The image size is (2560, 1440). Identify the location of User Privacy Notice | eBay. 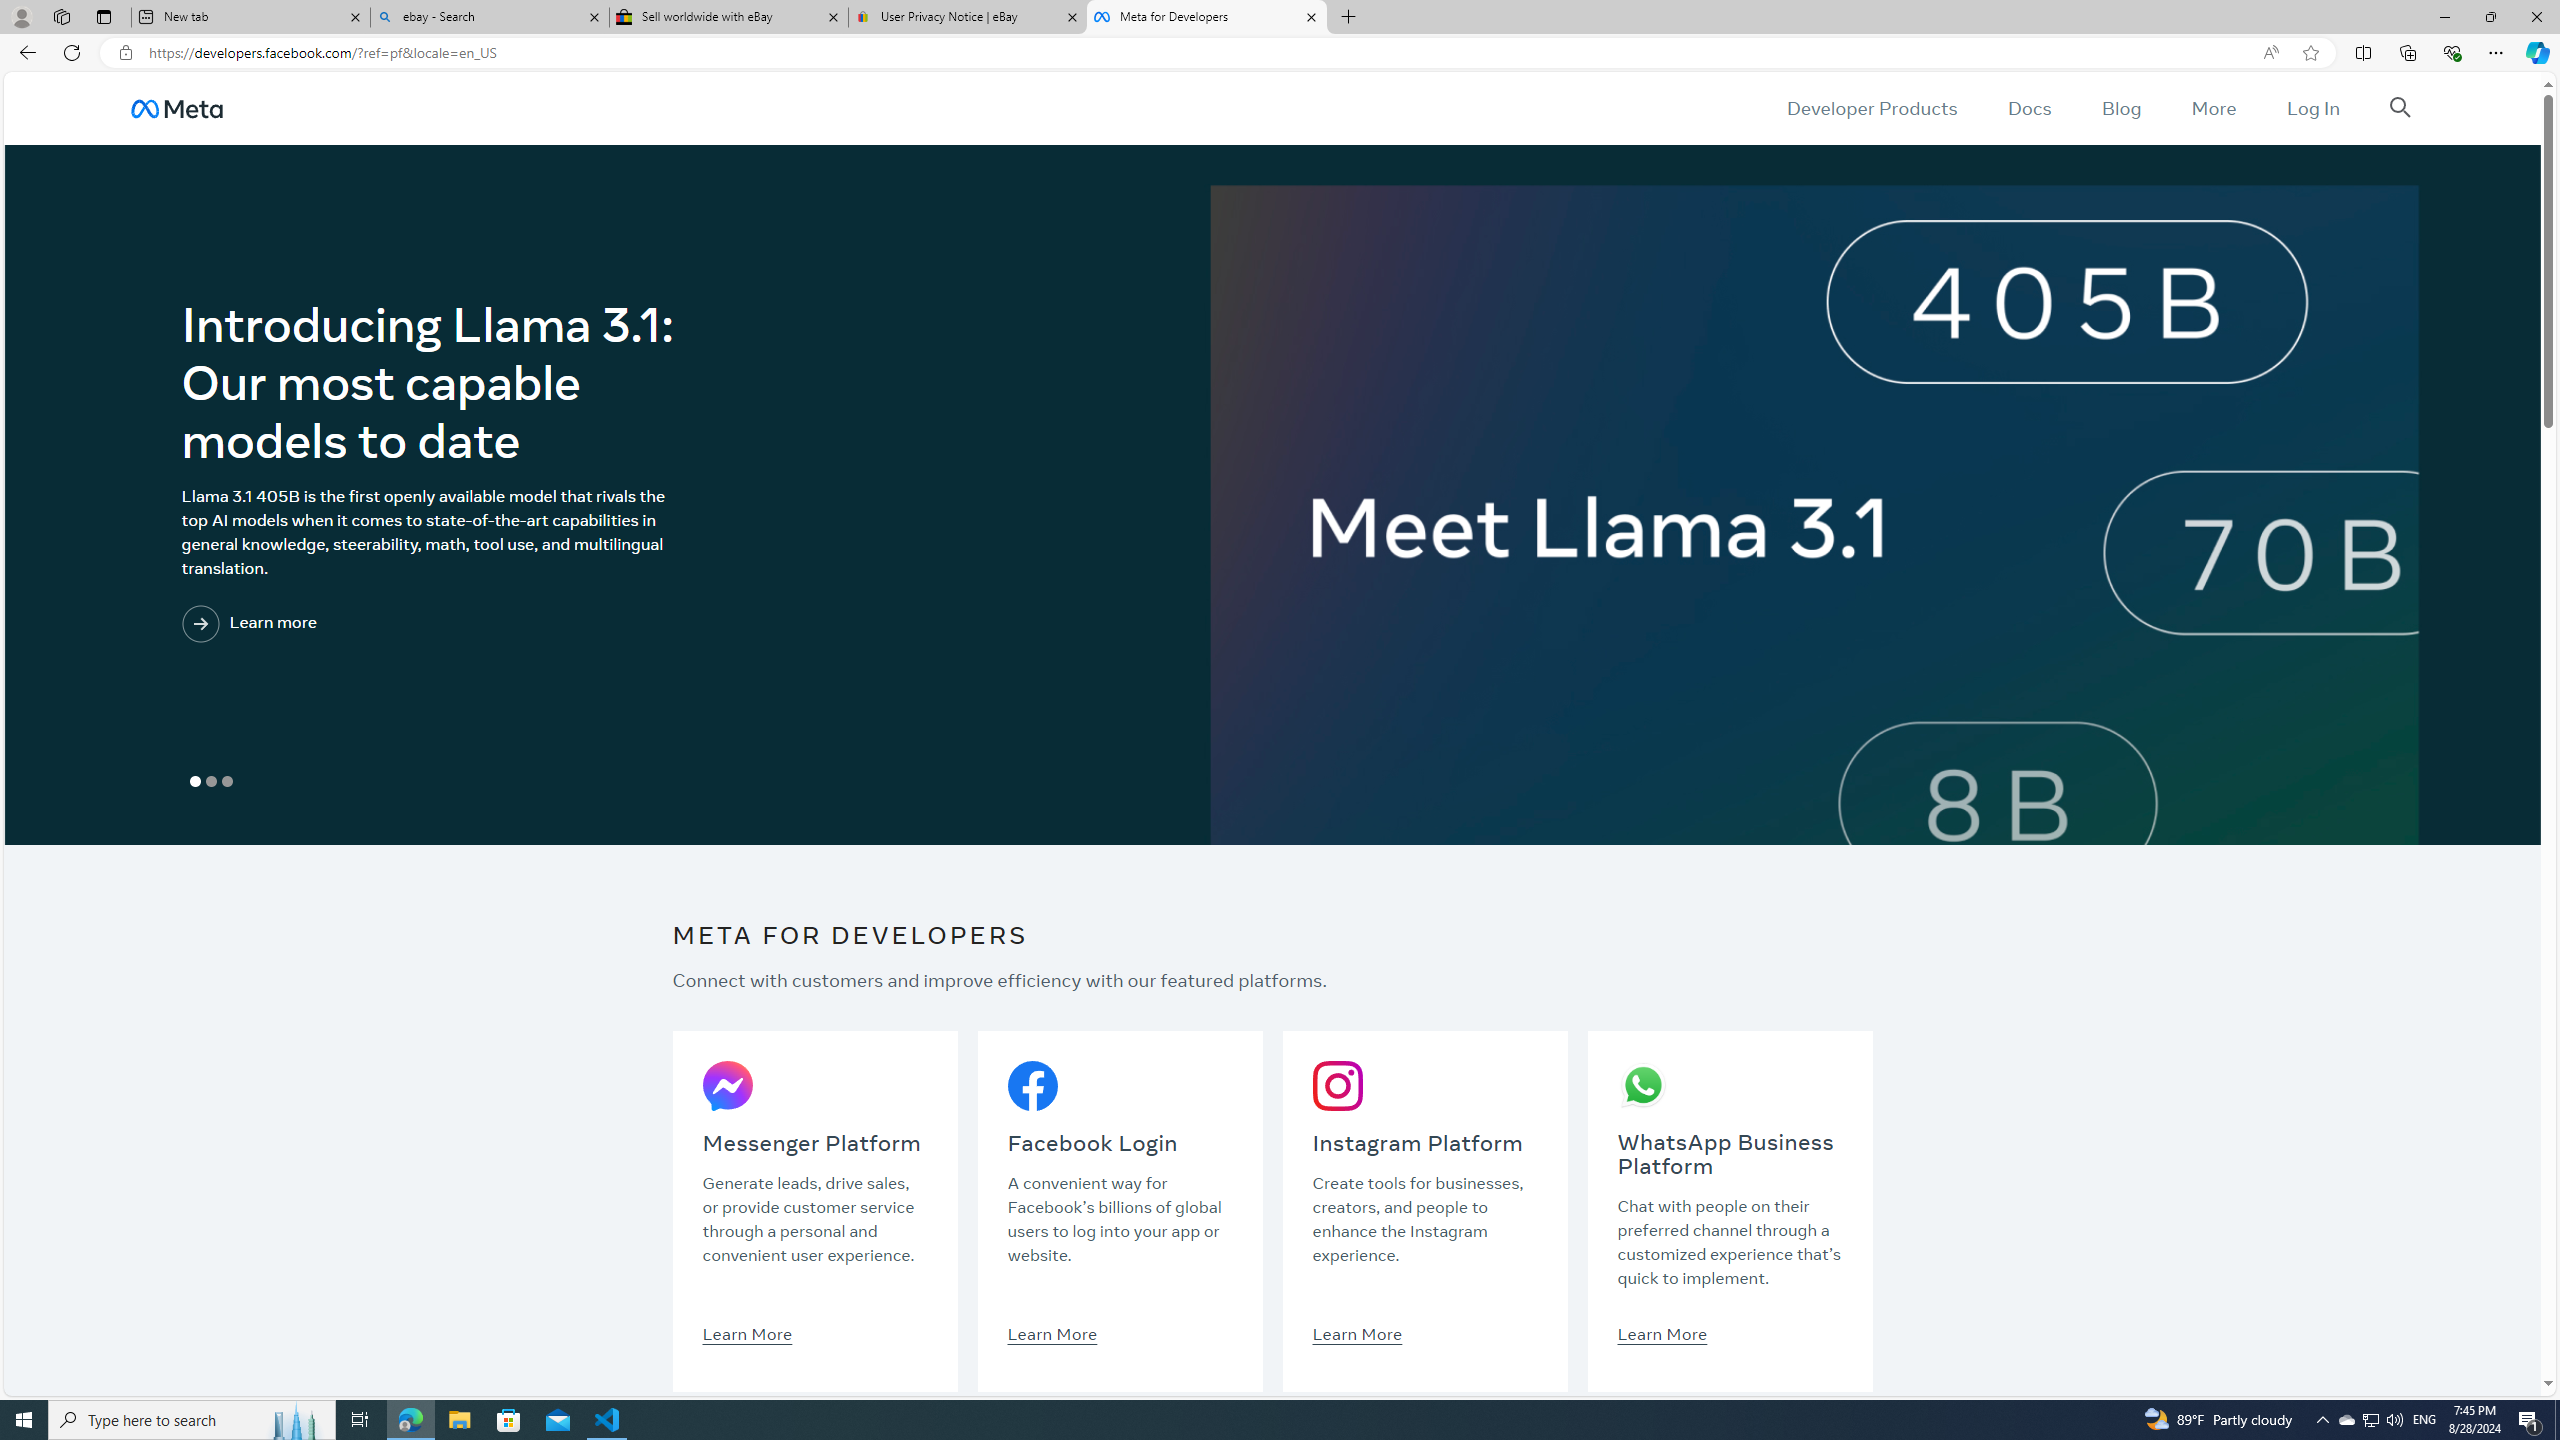
(967, 17).